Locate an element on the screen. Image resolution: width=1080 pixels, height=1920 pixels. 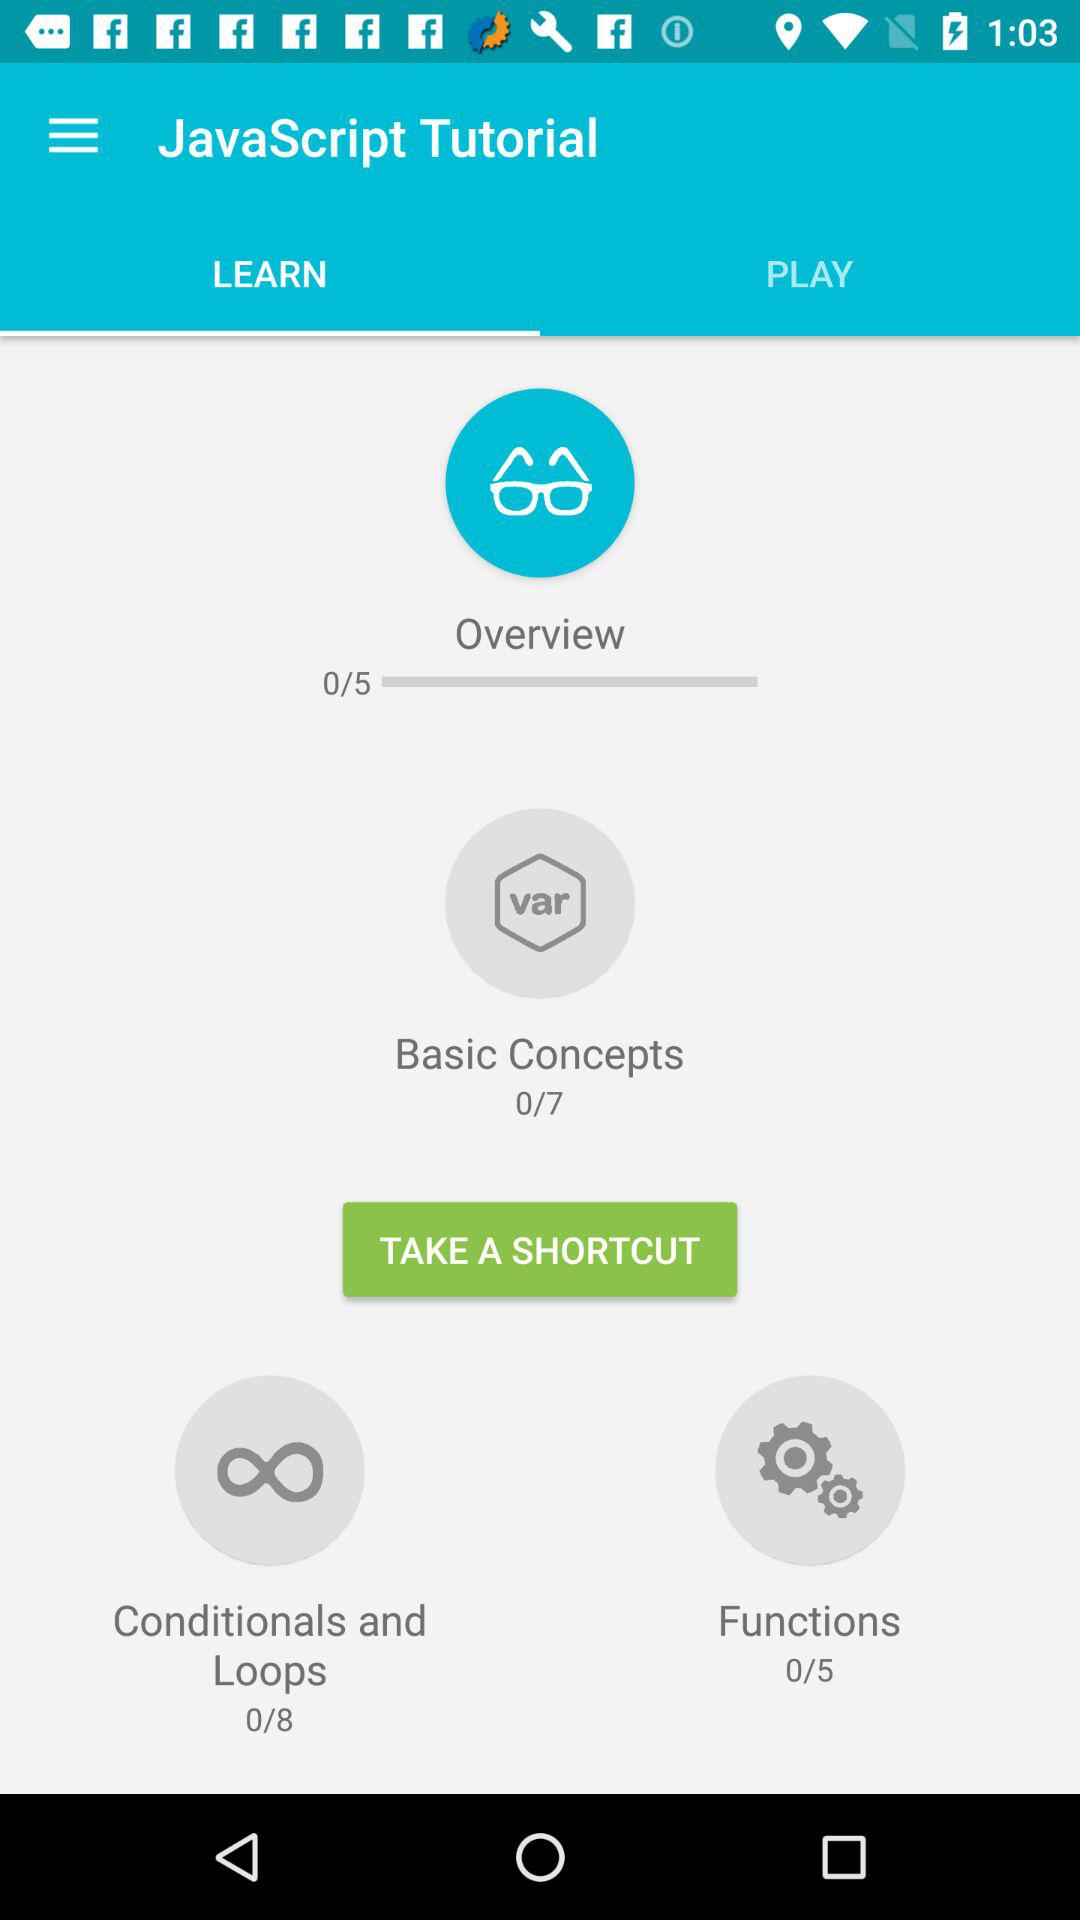
choose item to the left of javascript tutorial item is located at coordinates (73, 136).